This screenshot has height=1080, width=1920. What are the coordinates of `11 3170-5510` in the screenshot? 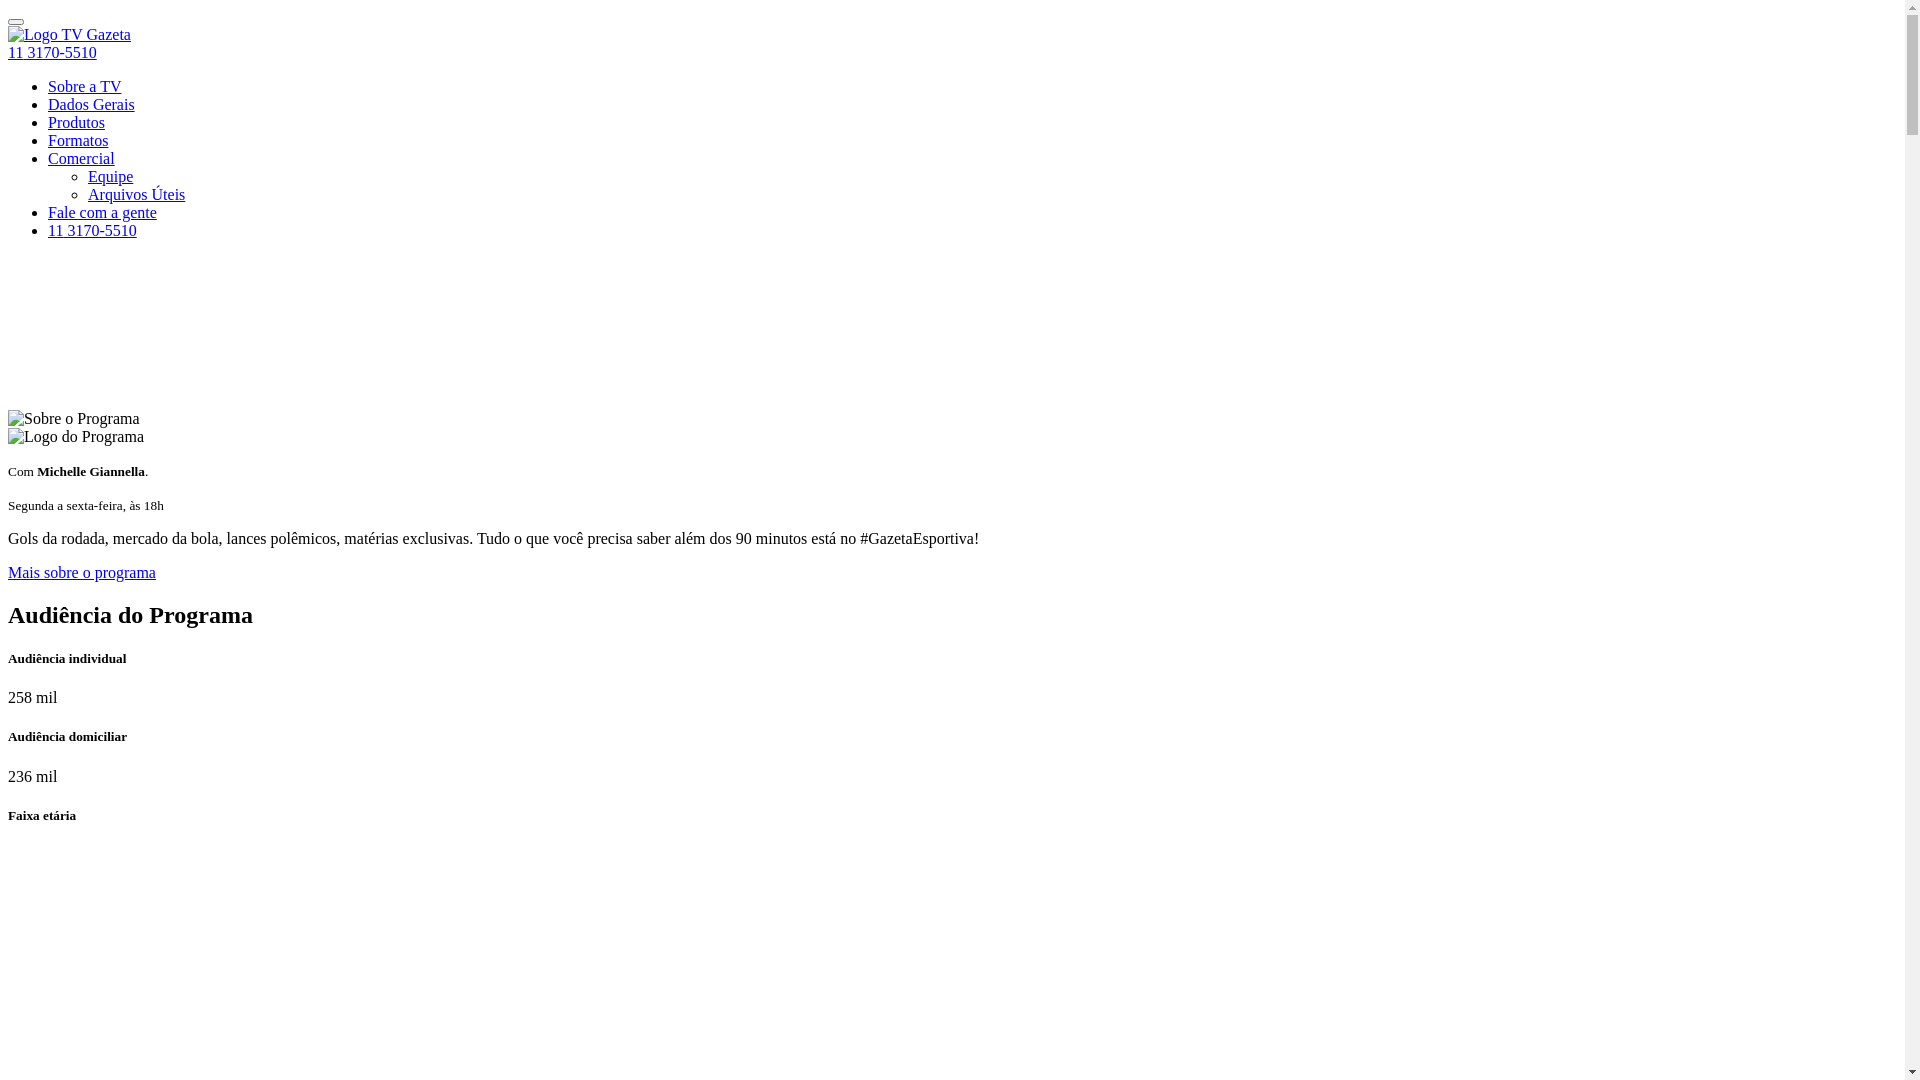 It's located at (92, 230).